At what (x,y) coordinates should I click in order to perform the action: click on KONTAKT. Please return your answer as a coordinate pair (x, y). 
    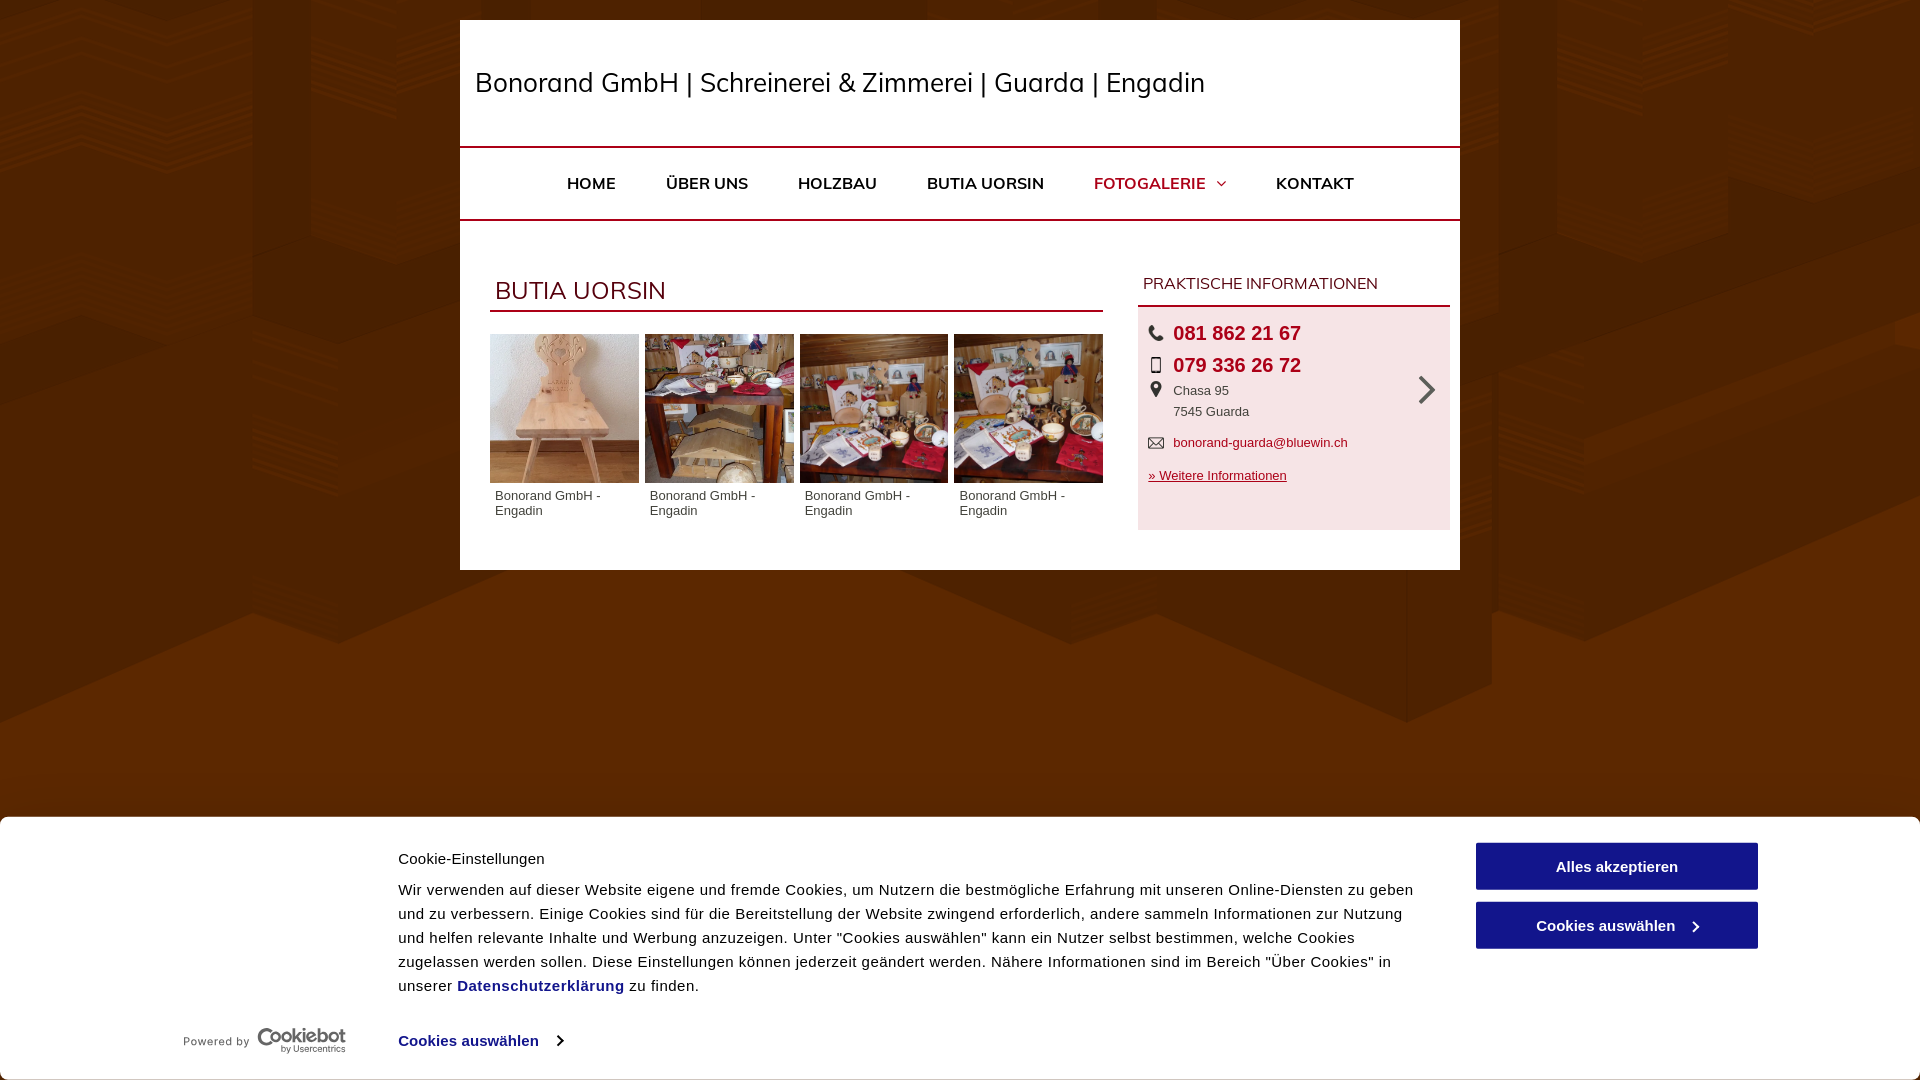
    Looking at the image, I should click on (1314, 184).